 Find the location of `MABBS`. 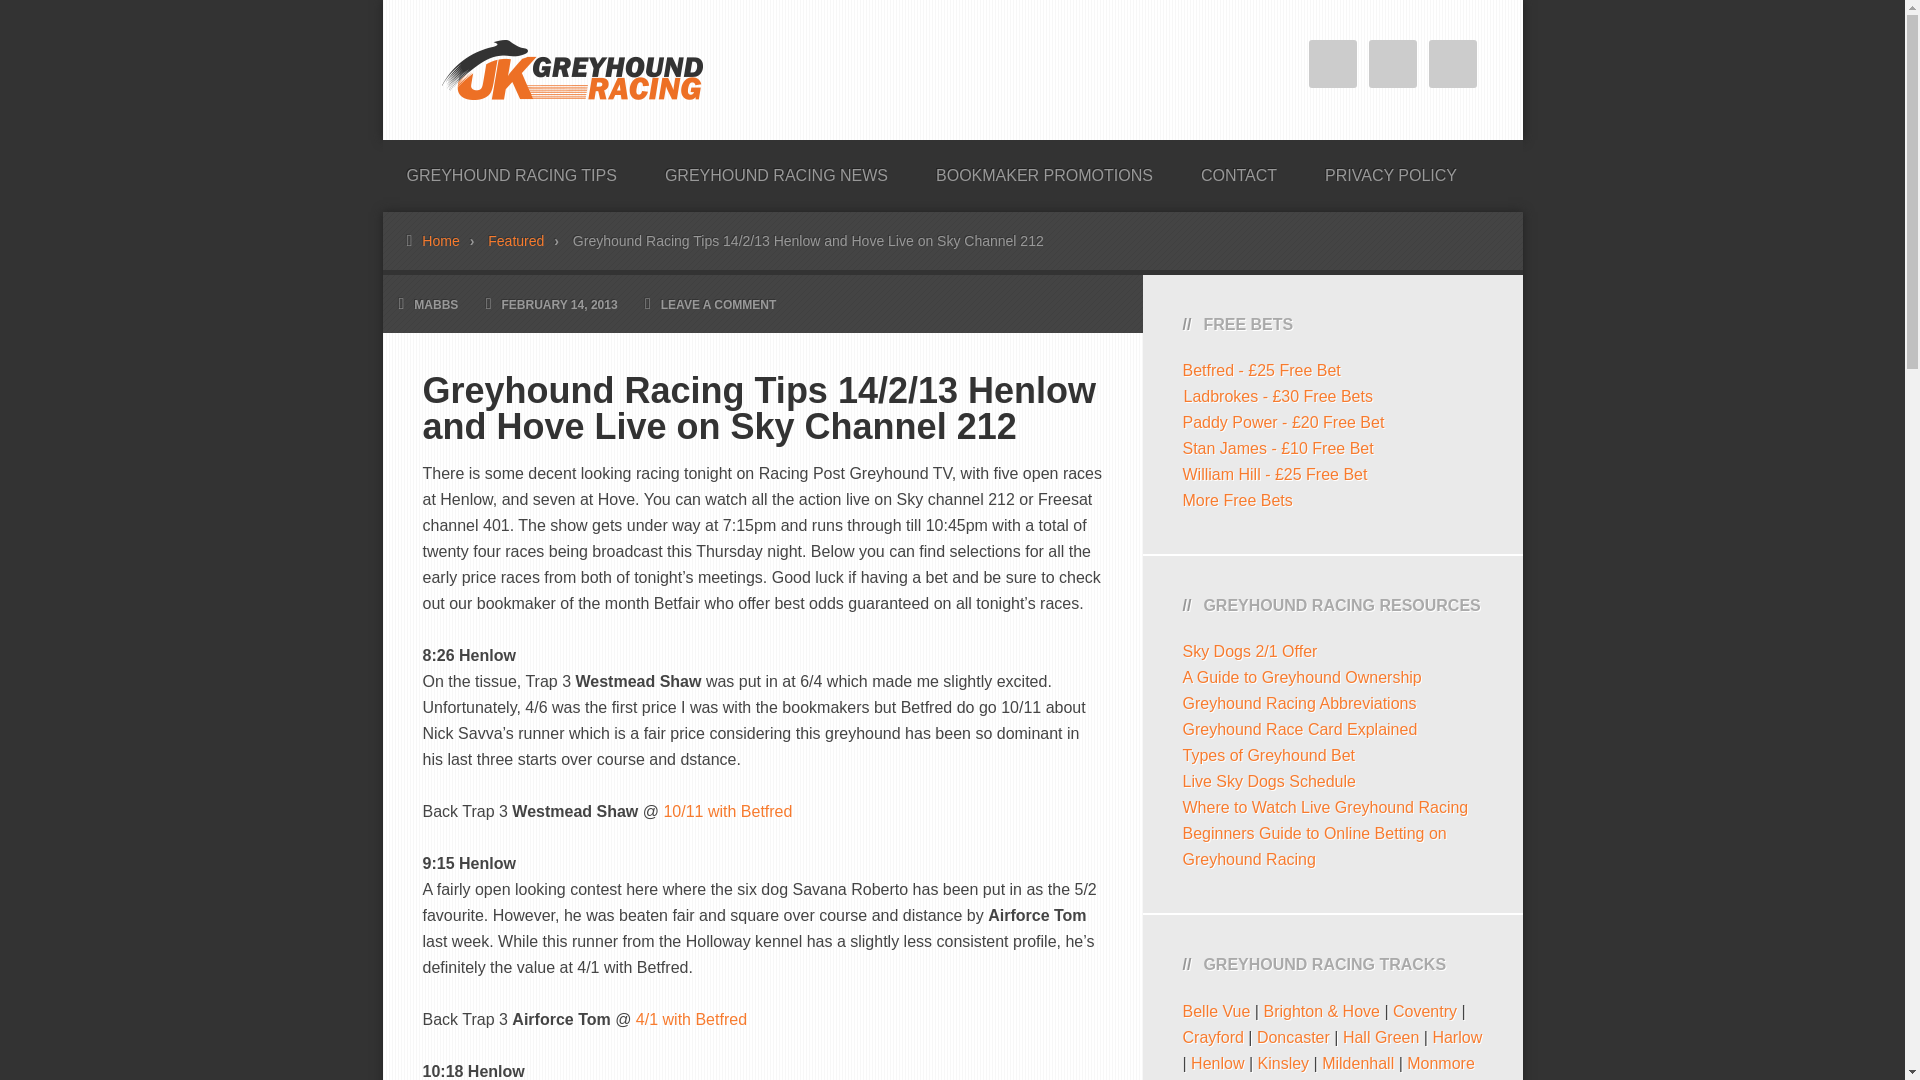

MABBS is located at coordinates (436, 305).